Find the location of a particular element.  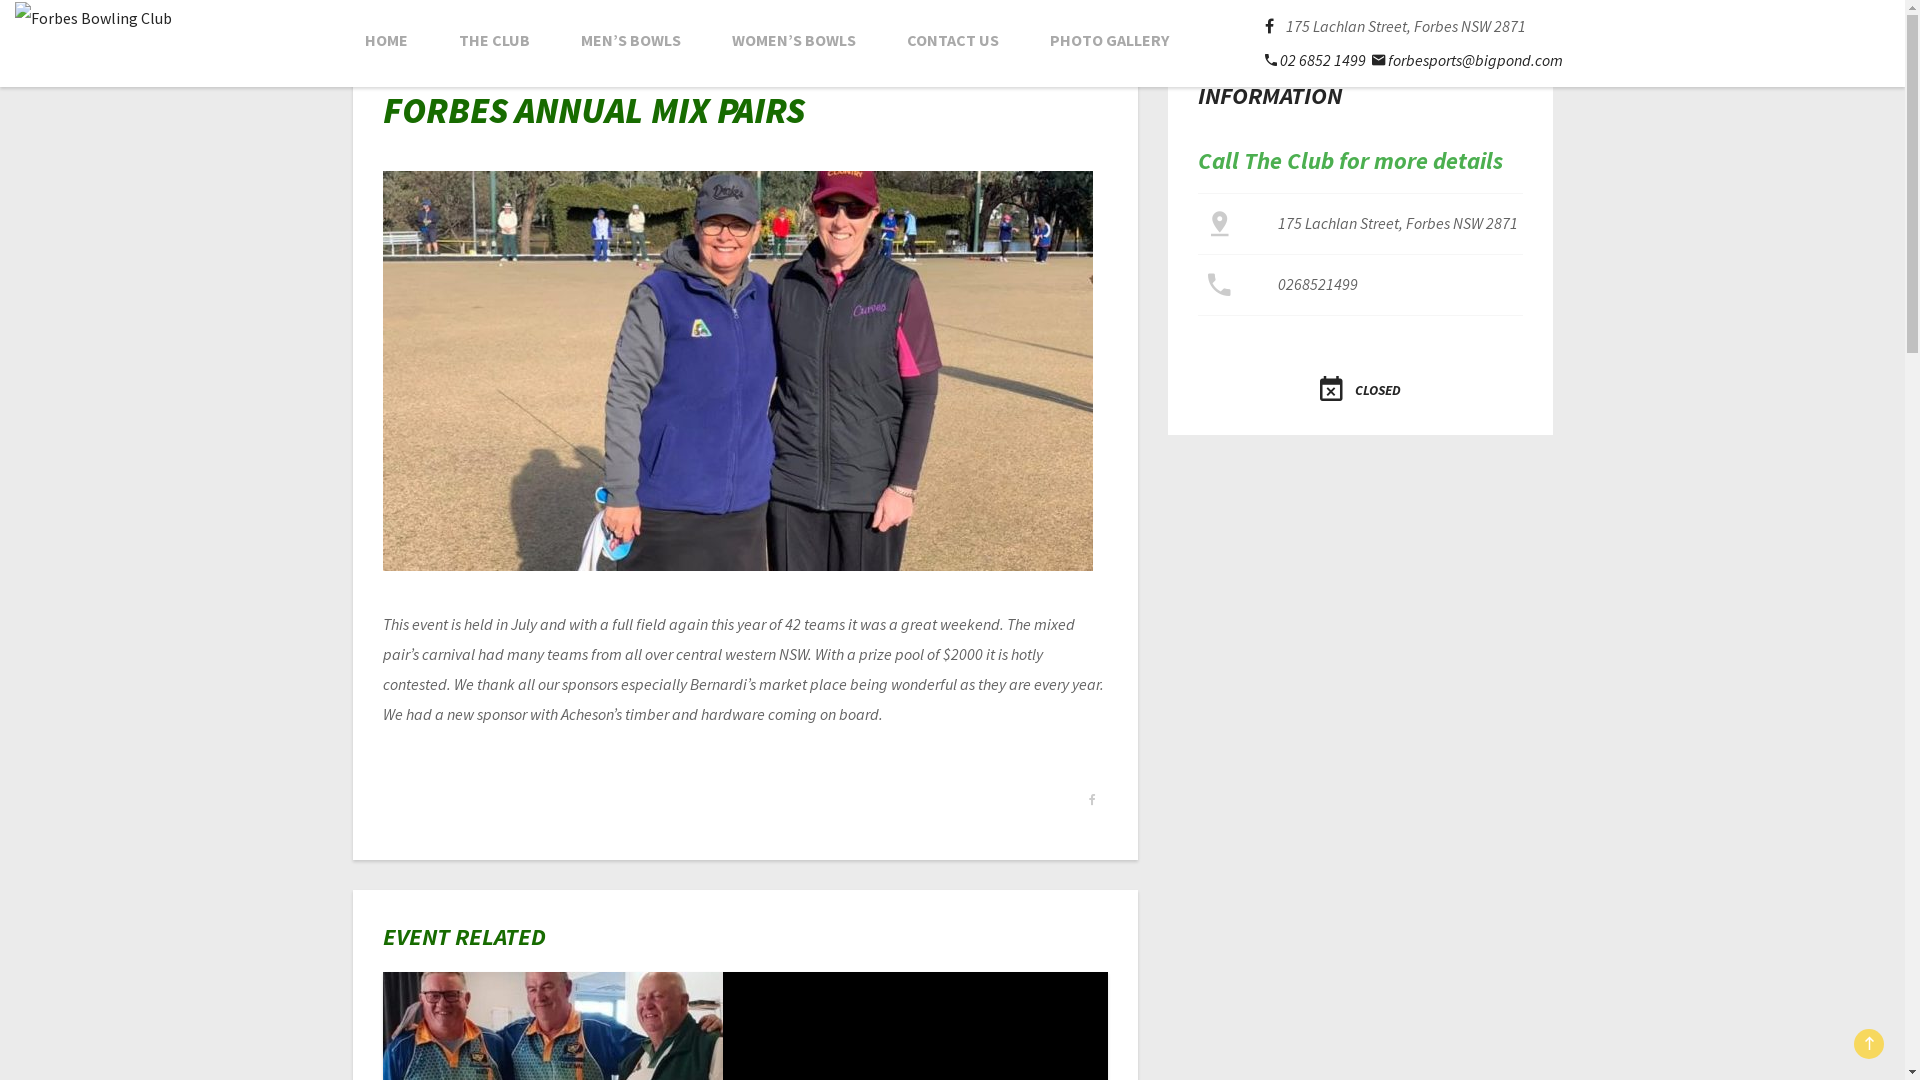

HOME is located at coordinates (386, 40).